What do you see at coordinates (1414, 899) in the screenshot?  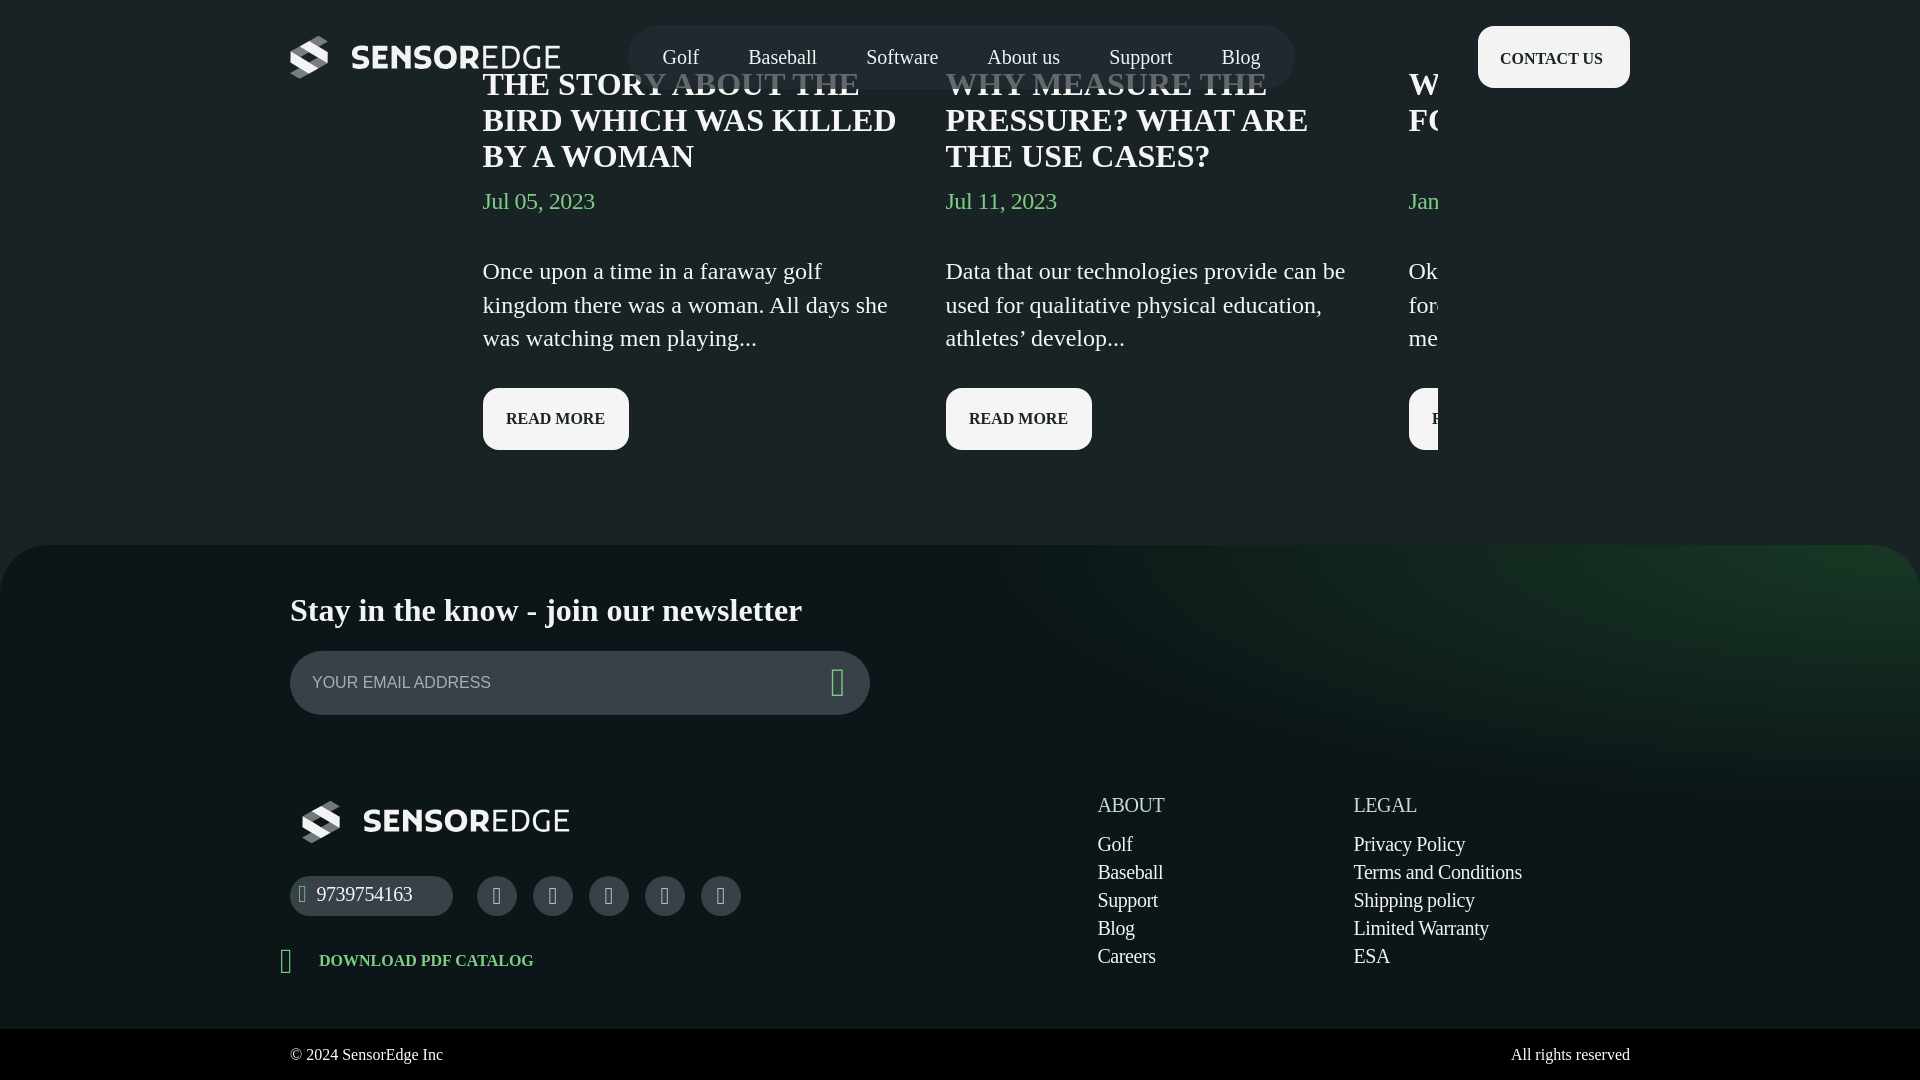 I see `Shipping policy` at bounding box center [1414, 899].